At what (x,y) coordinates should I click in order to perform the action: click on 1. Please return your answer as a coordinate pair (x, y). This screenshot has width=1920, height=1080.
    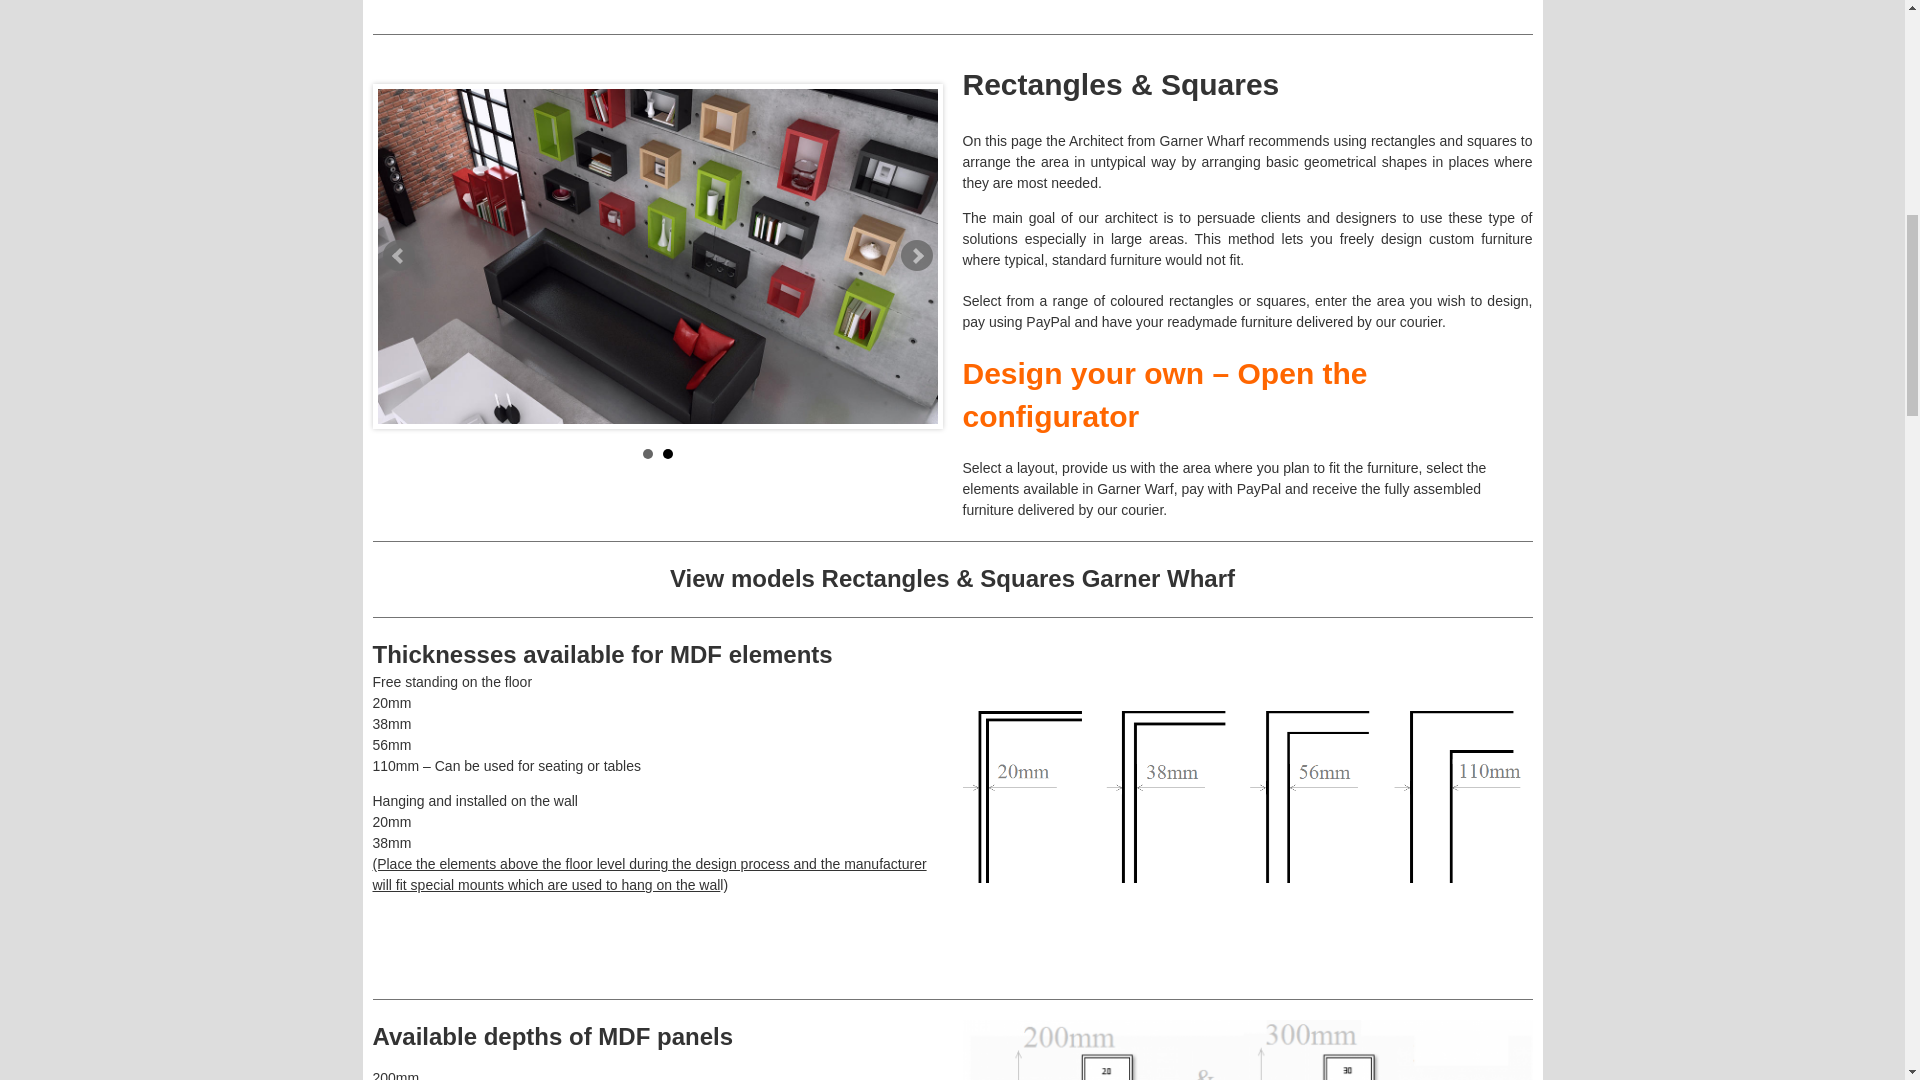
    Looking at the image, I should click on (646, 454).